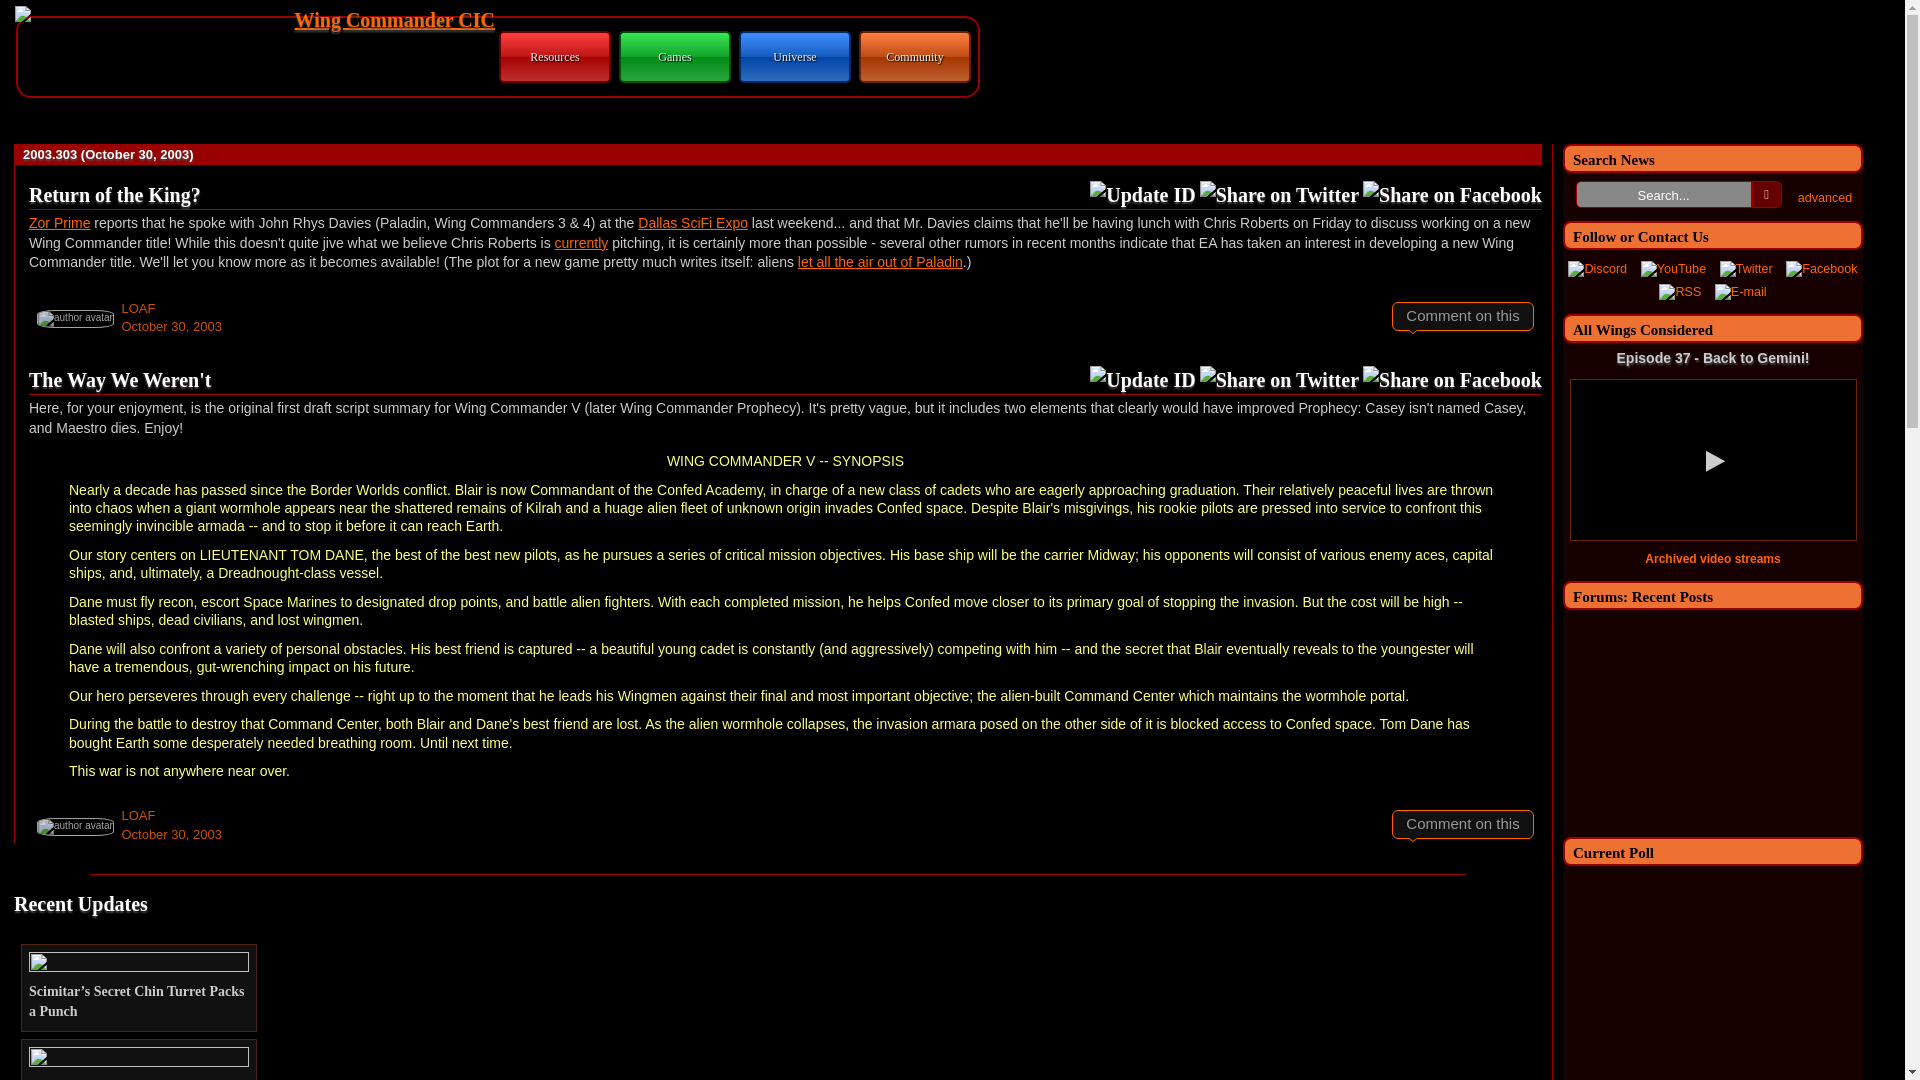  I want to click on Follow us on Twitter, so click(1746, 270).